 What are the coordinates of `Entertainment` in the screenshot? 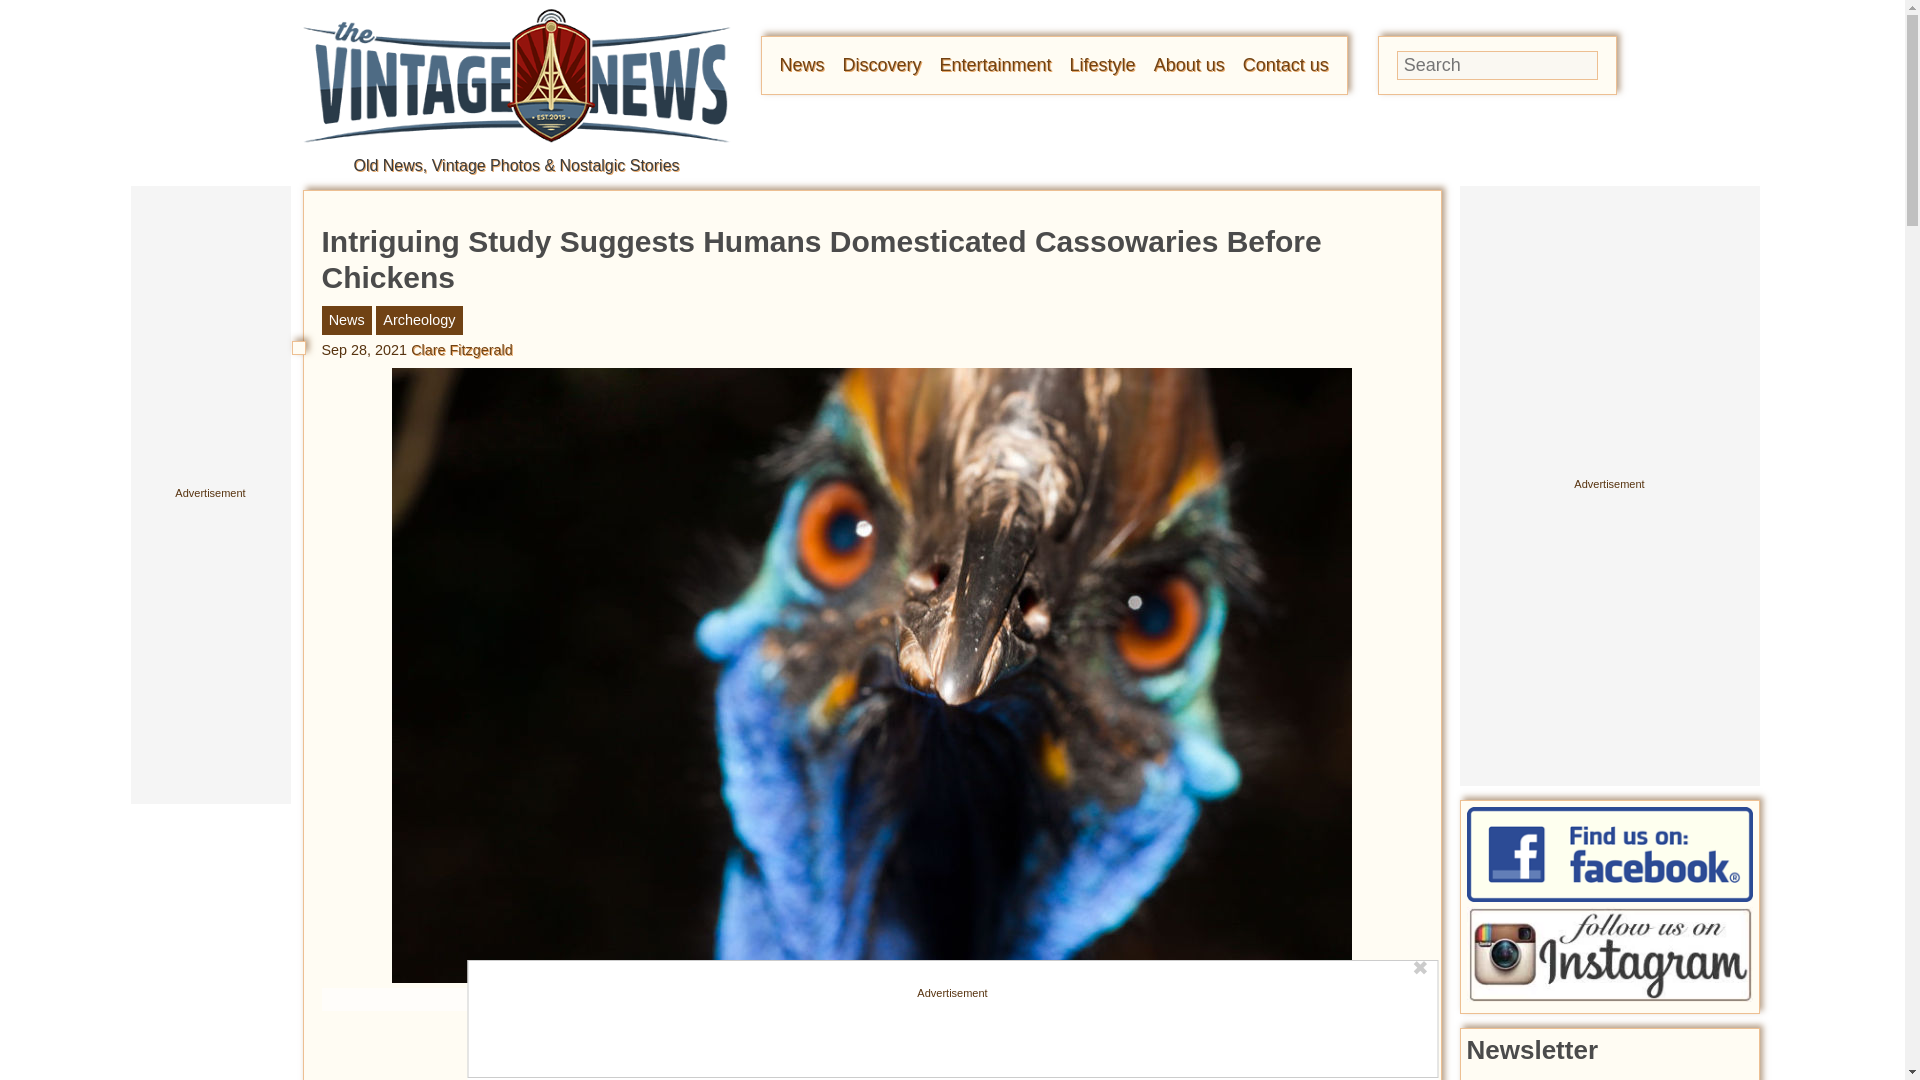 It's located at (996, 64).